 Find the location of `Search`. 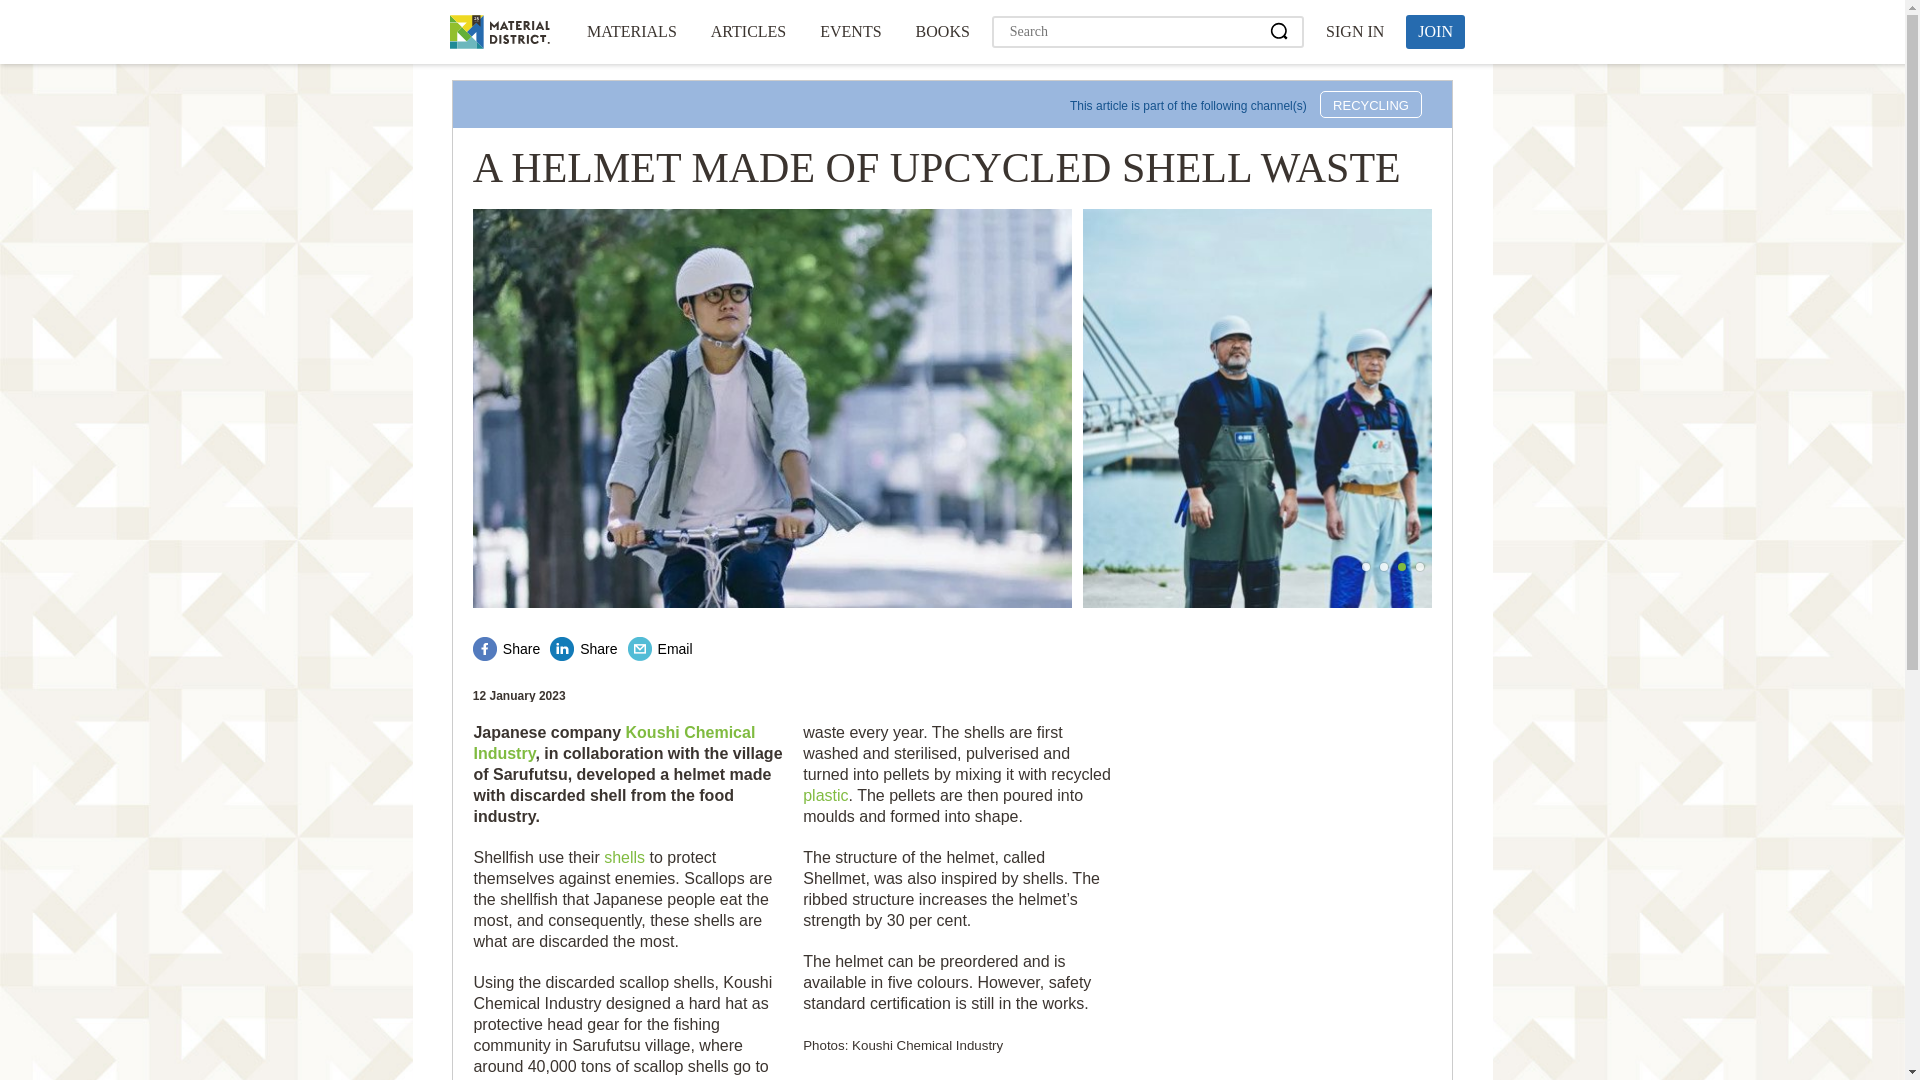

Search is located at coordinates (1280, 32).